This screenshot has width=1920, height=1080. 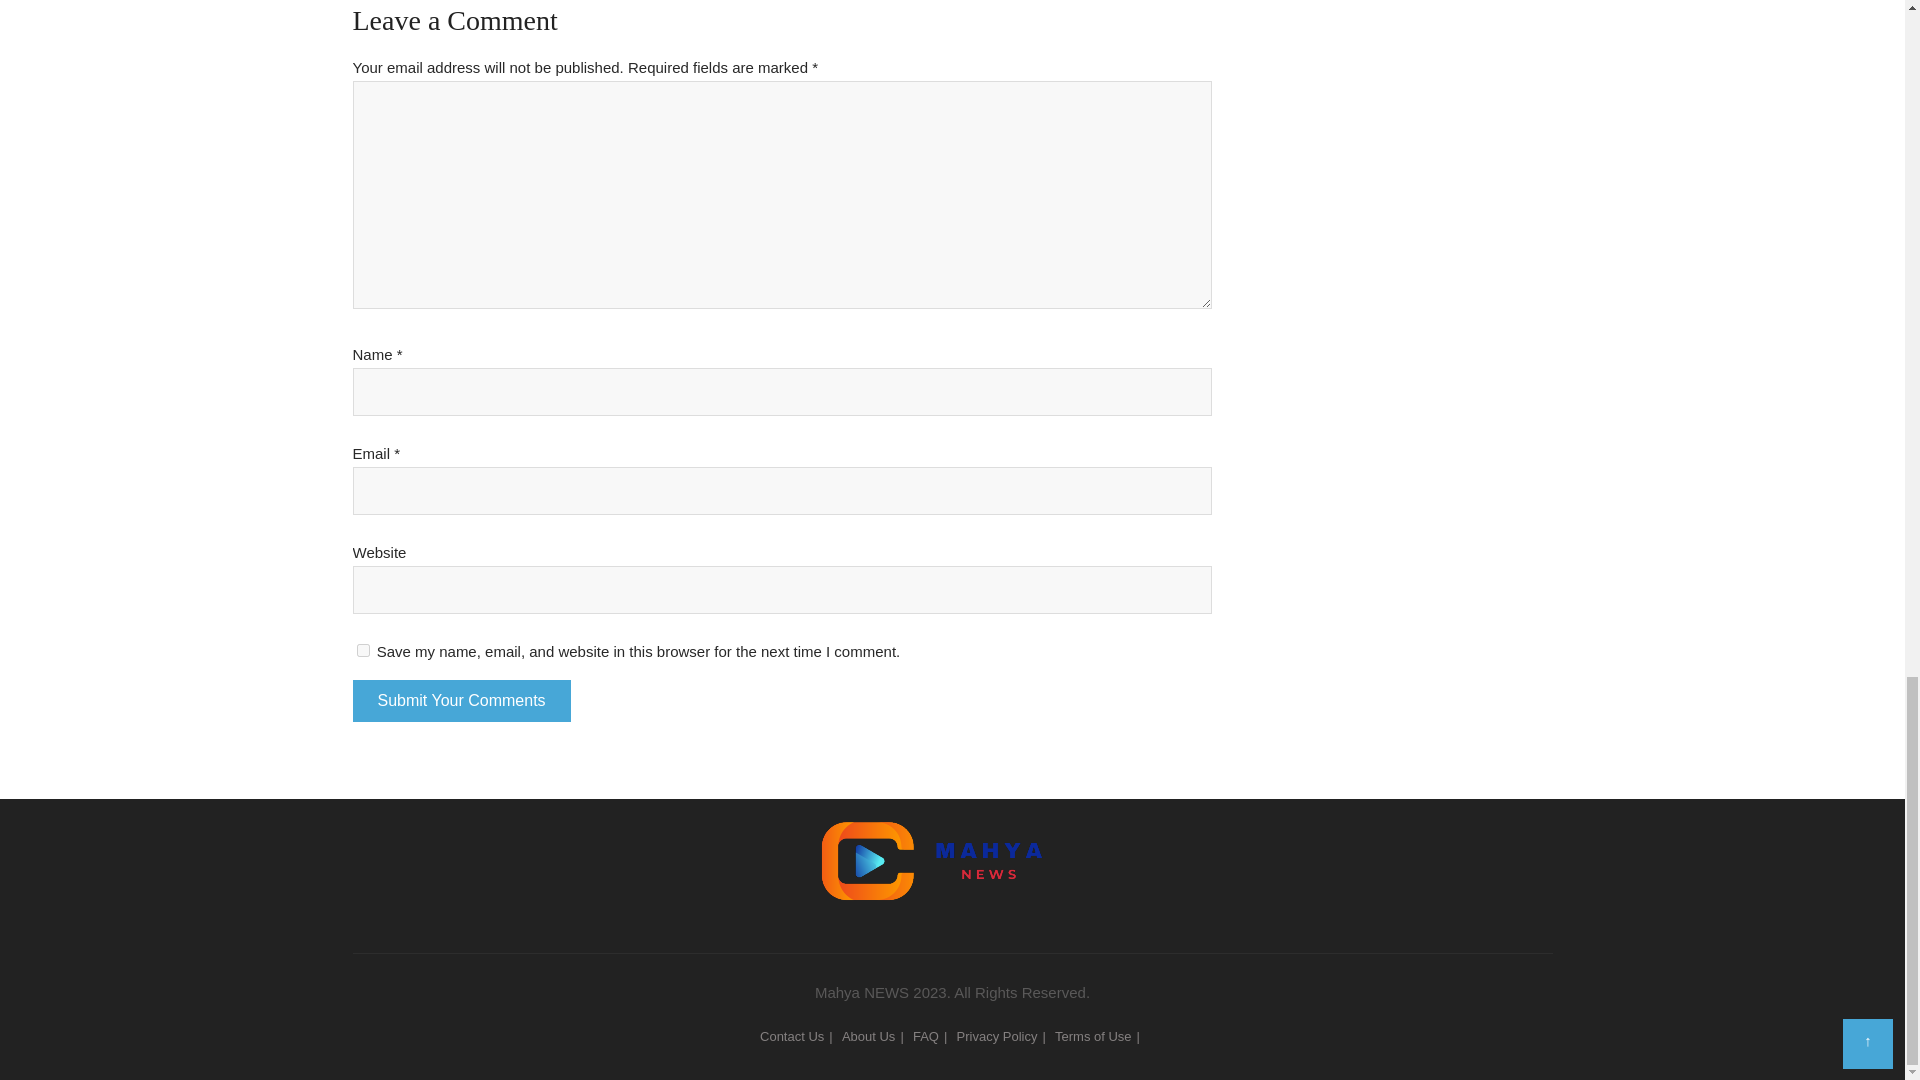 What do you see at coordinates (362, 650) in the screenshot?
I see `yes` at bounding box center [362, 650].